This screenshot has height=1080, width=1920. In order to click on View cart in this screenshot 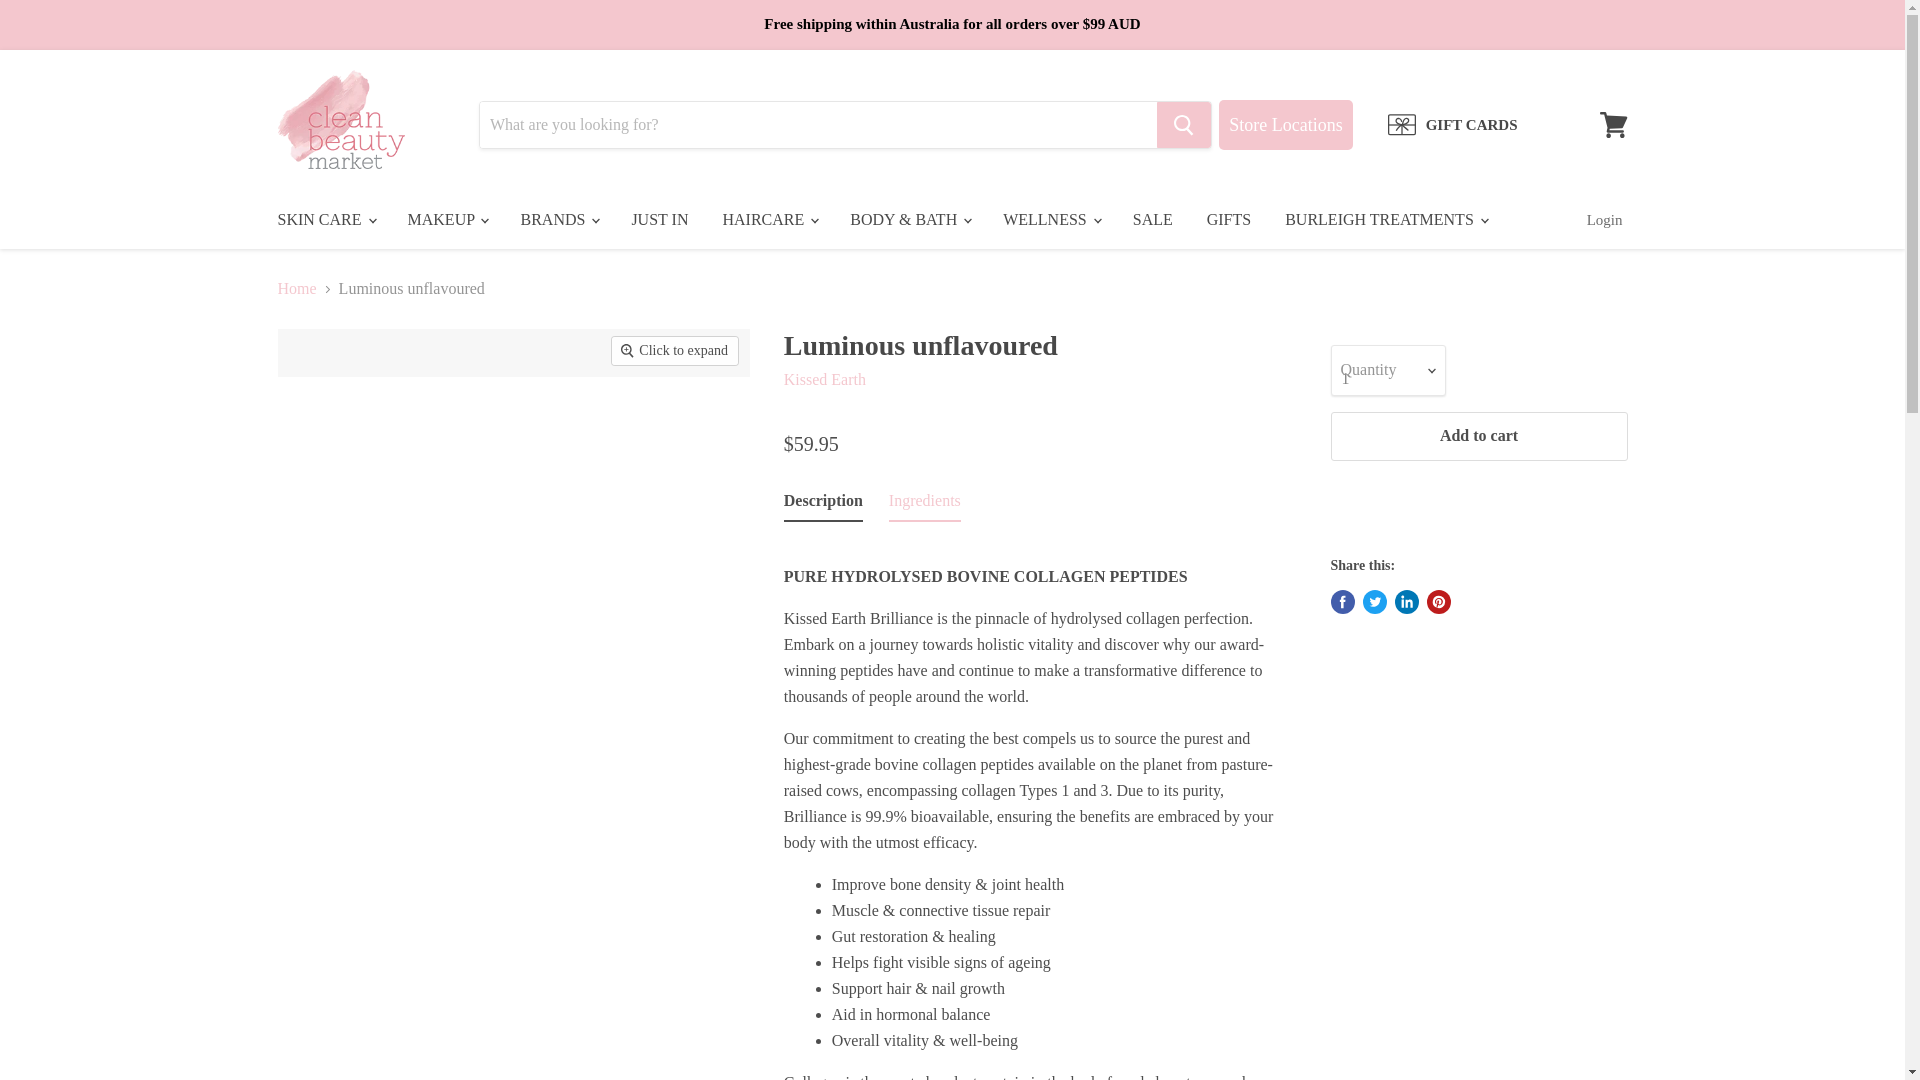, I will do `click(1613, 124)`.